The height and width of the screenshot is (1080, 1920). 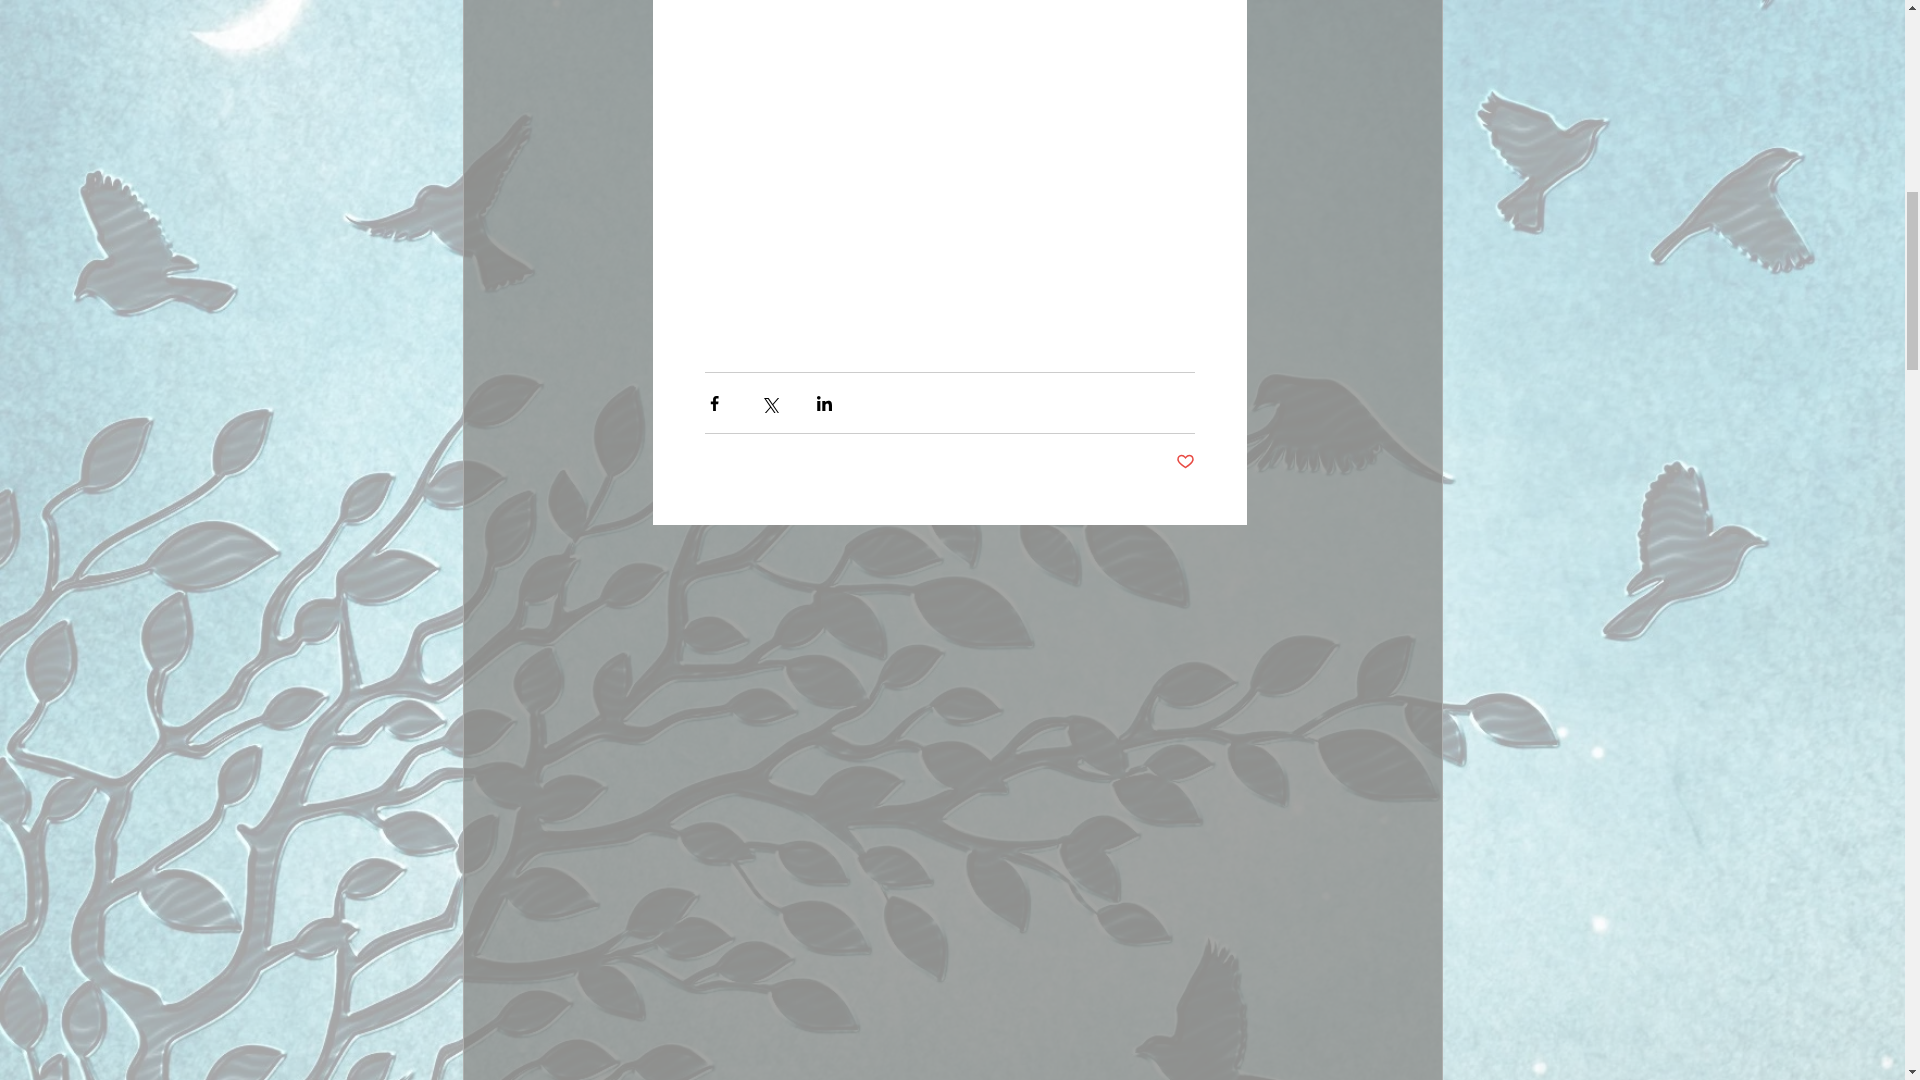 I want to click on Post not marked as liked, so click(x=1184, y=462).